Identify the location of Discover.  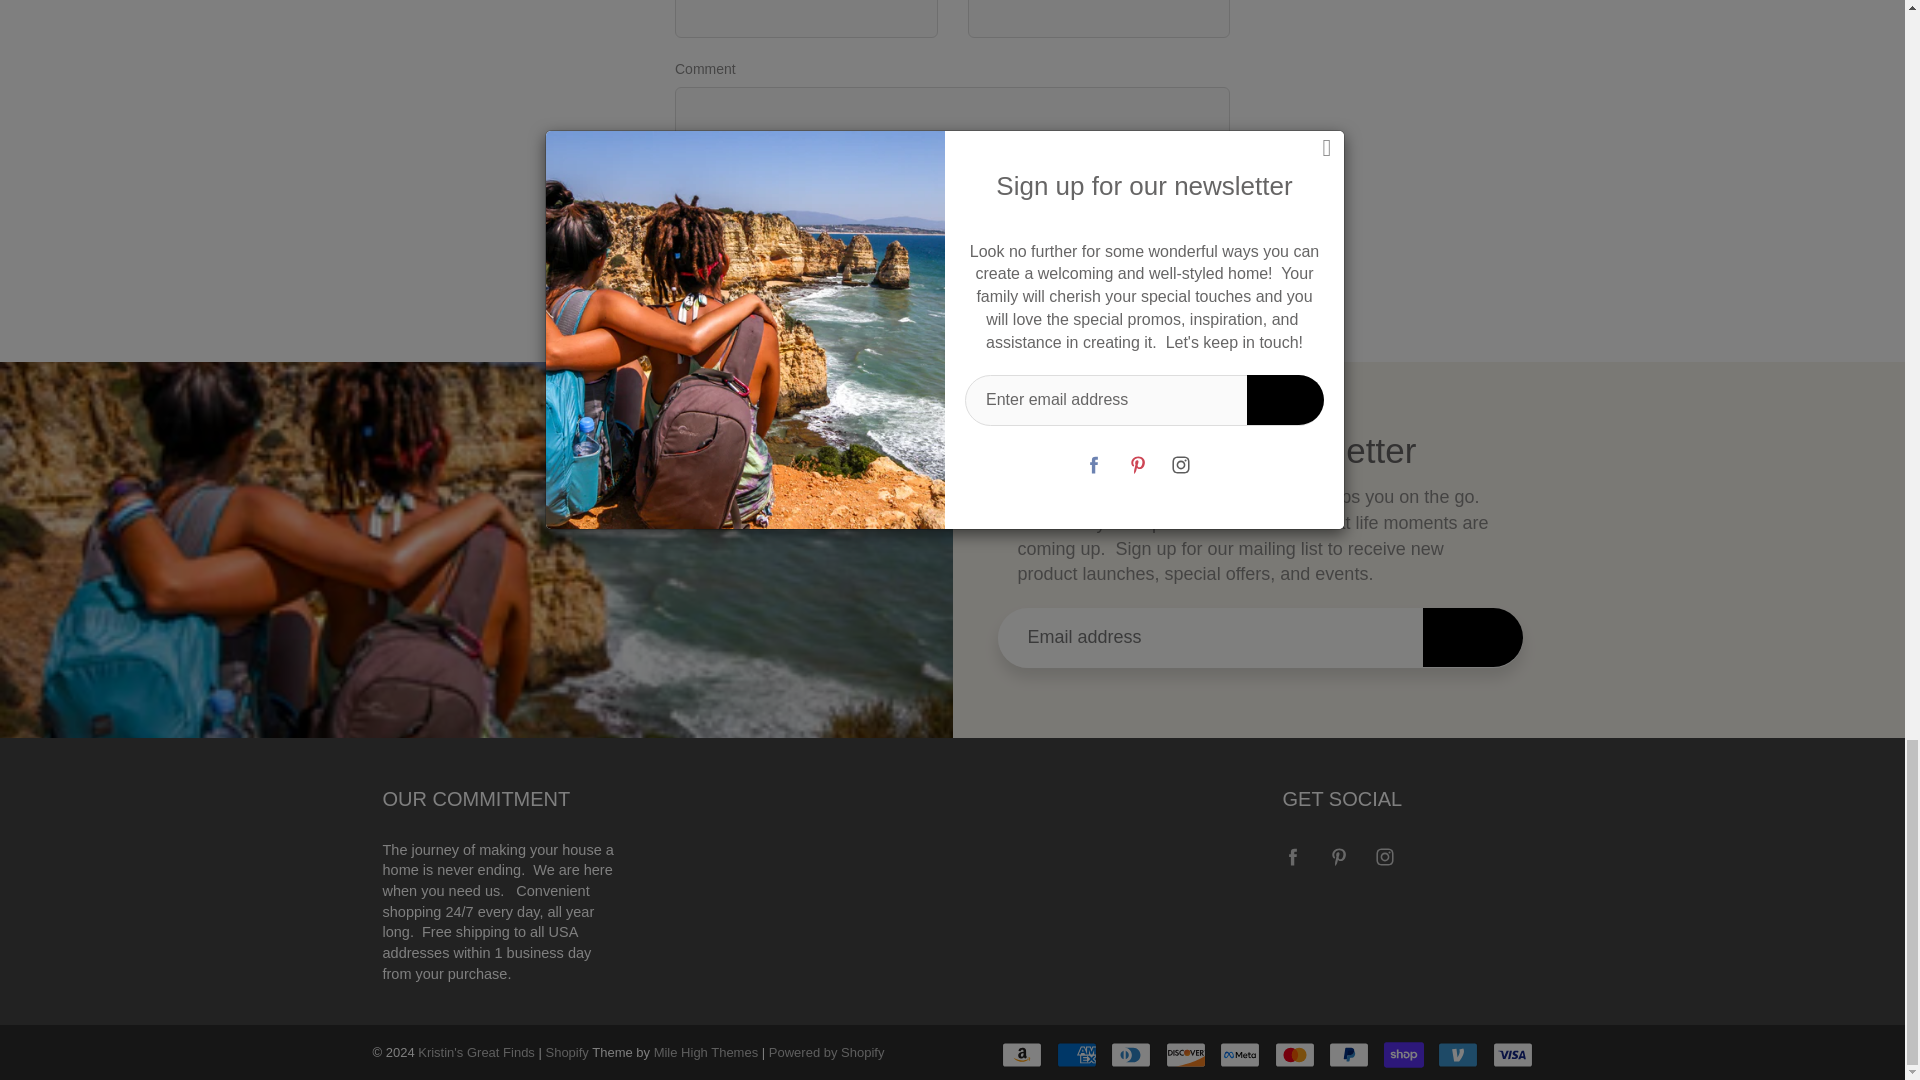
(1185, 1055).